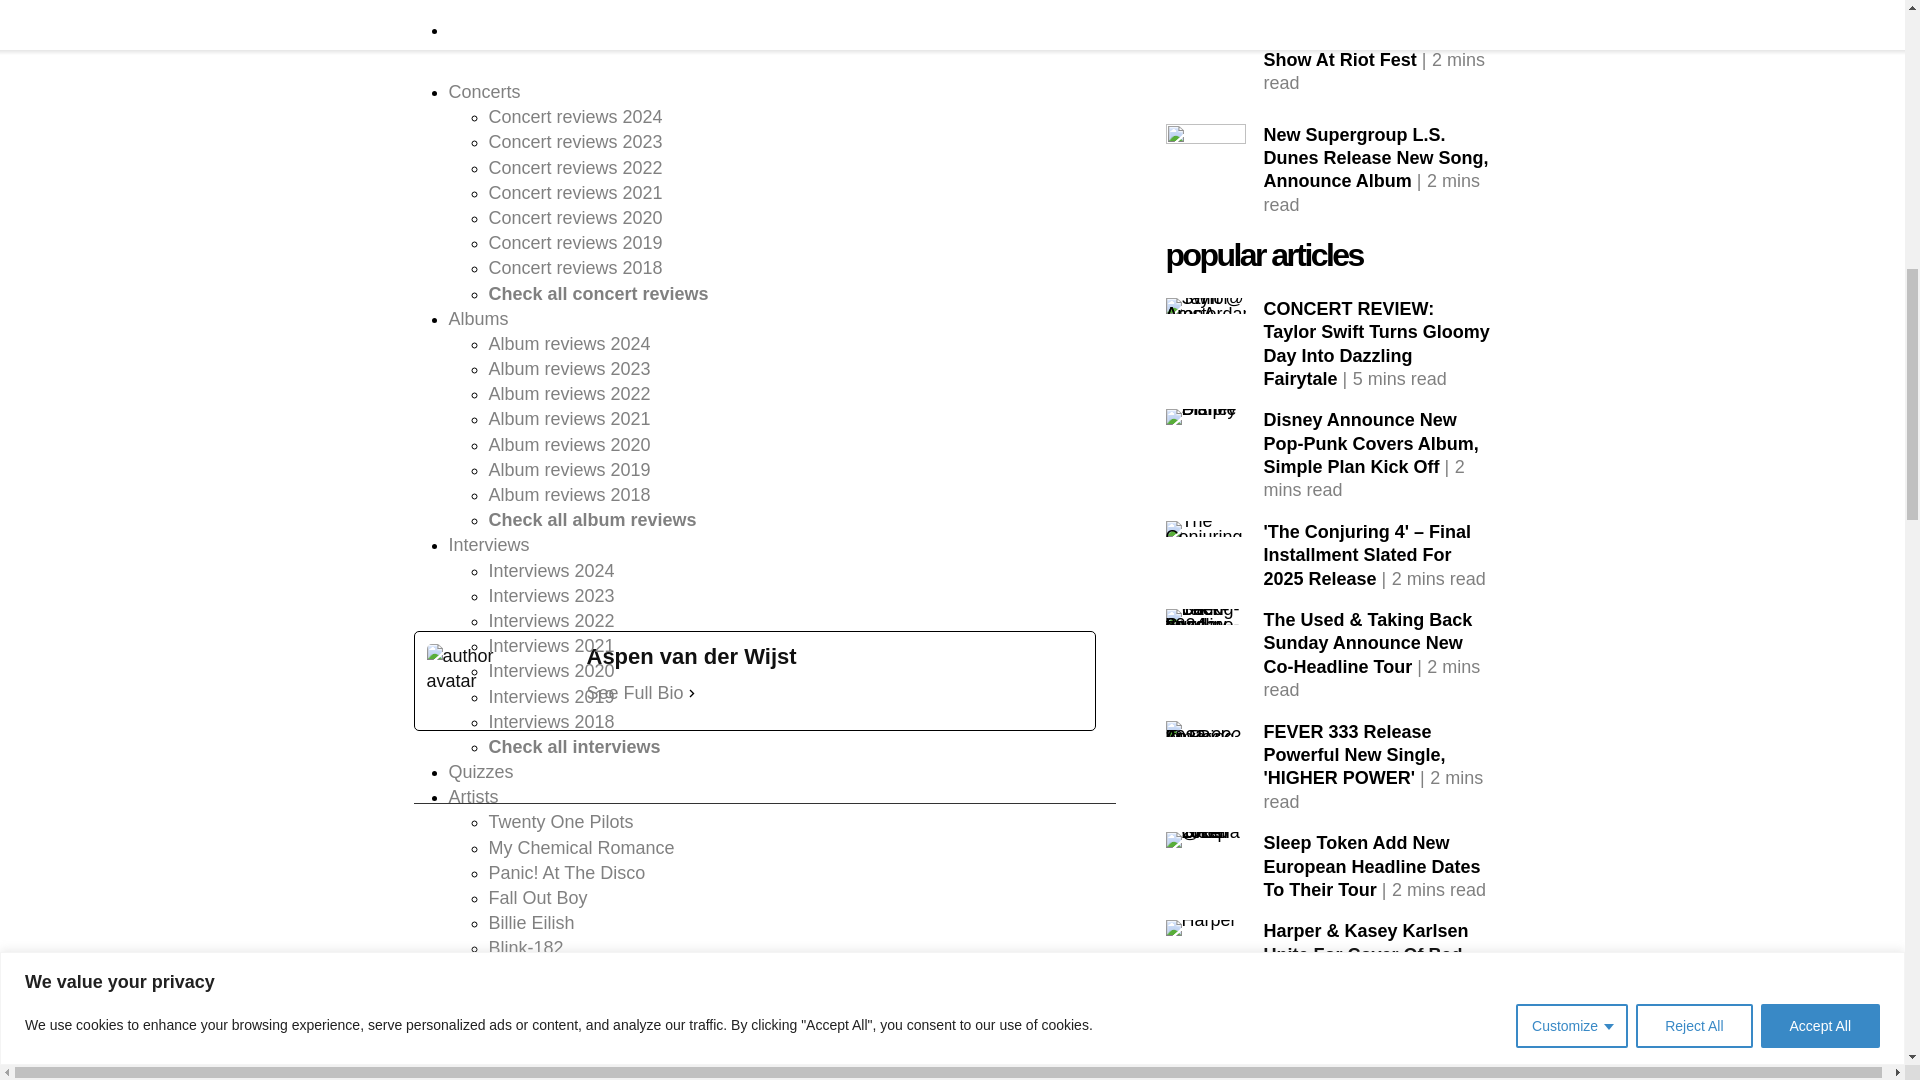 The width and height of the screenshot is (1920, 1080). Describe the element at coordinates (1200, 928) in the screenshot. I see `Harper - Strife Mag` at that location.